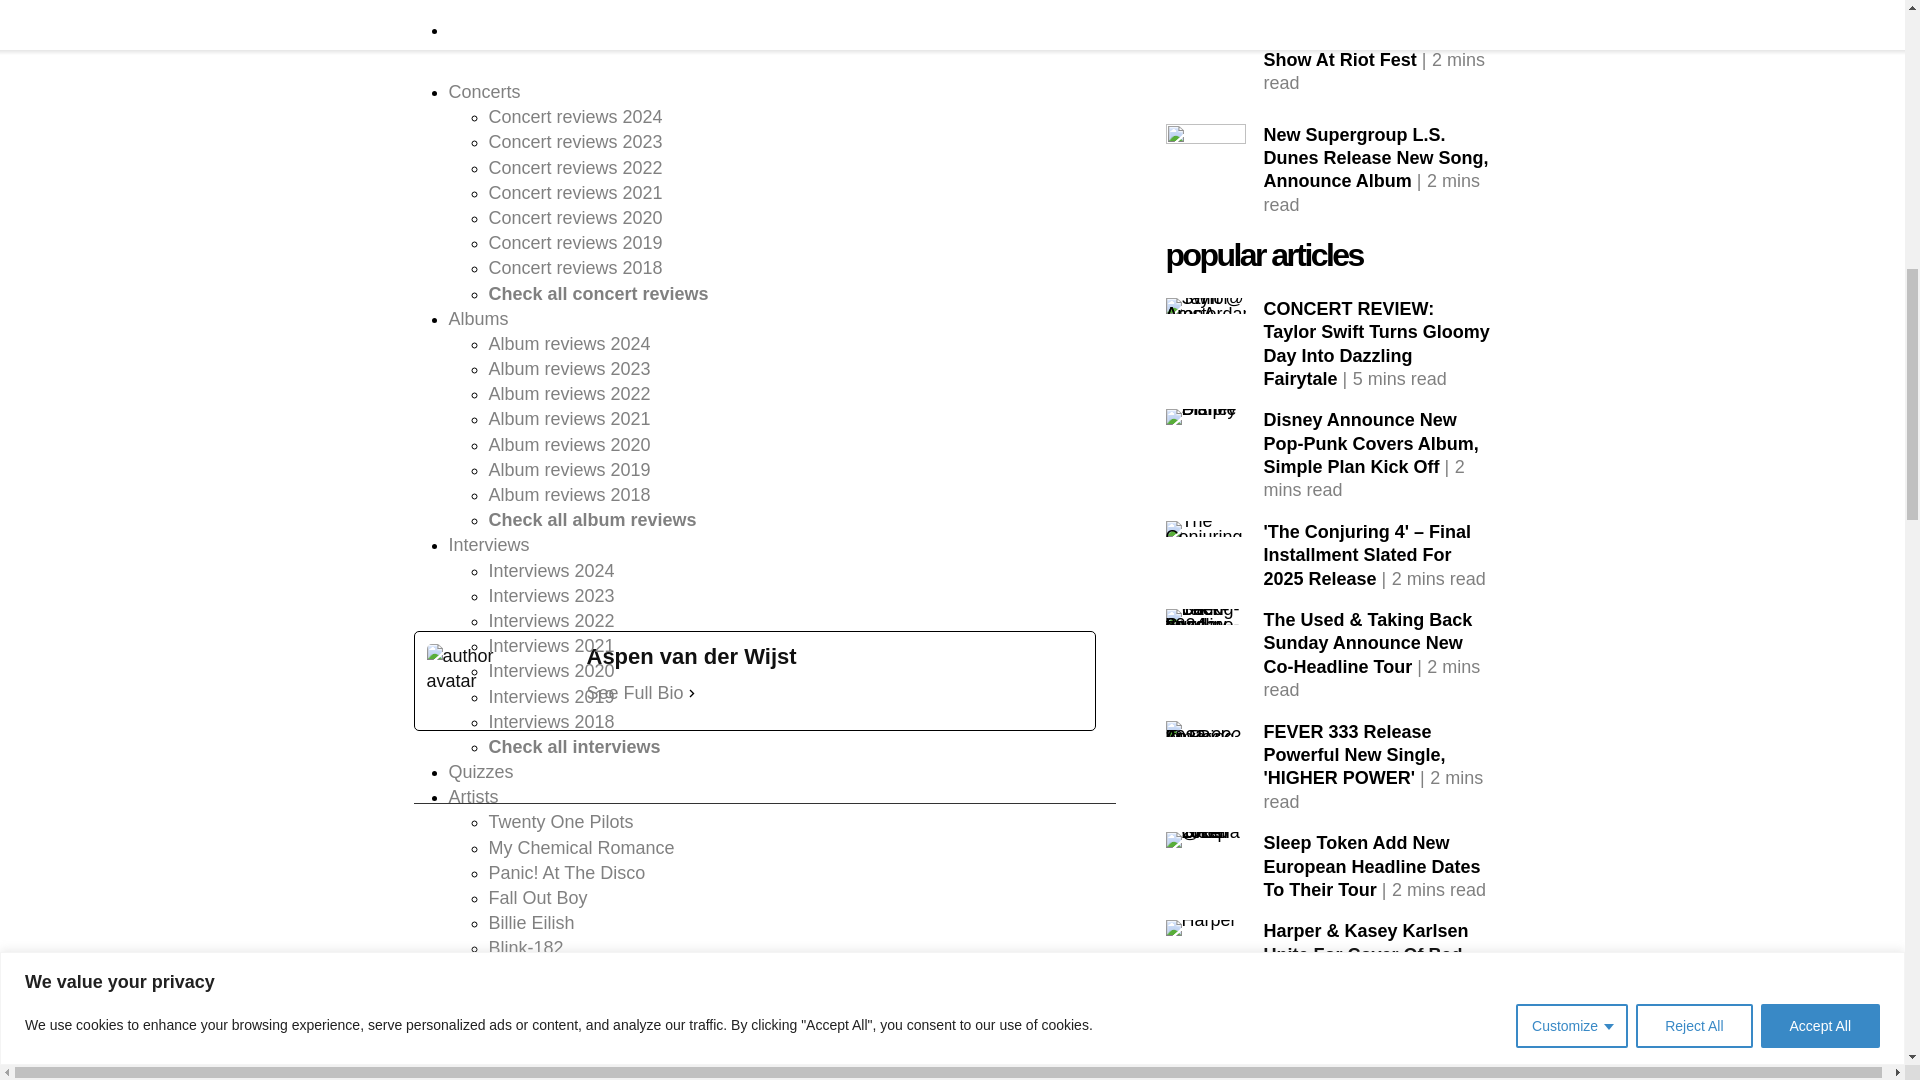 The width and height of the screenshot is (1920, 1080). Describe the element at coordinates (1200, 928) in the screenshot. I see `Harper - Strife Mag` at that location.